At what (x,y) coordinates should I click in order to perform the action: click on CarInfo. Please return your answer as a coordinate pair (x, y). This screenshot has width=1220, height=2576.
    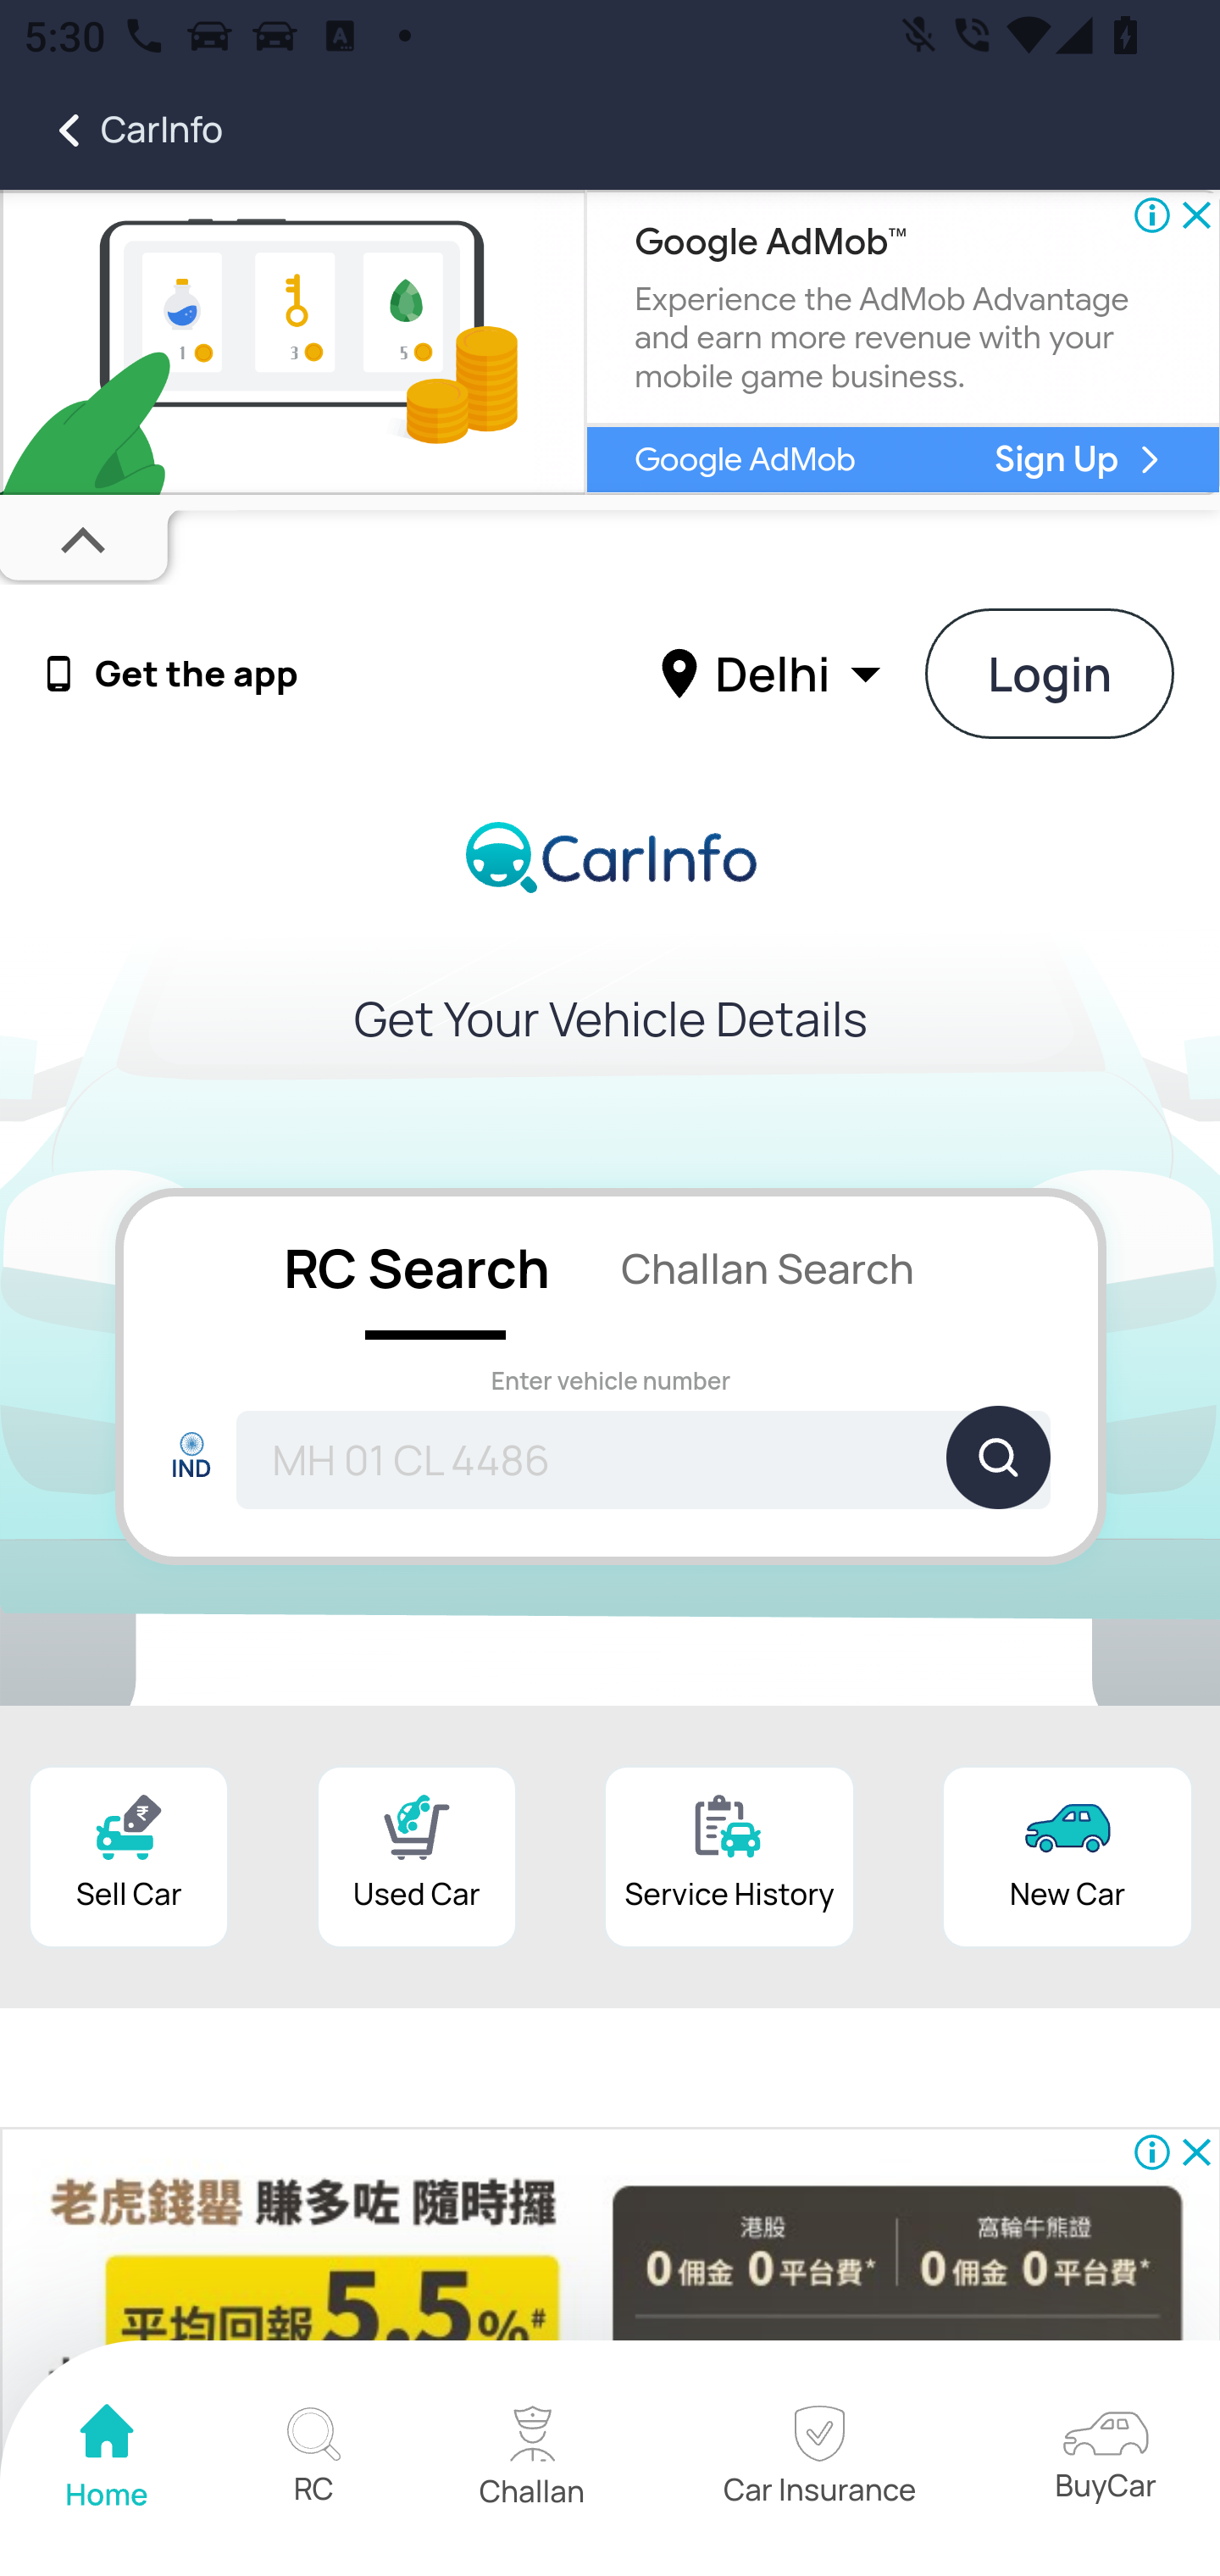
    Looking at the image, I should click on (112, 130).